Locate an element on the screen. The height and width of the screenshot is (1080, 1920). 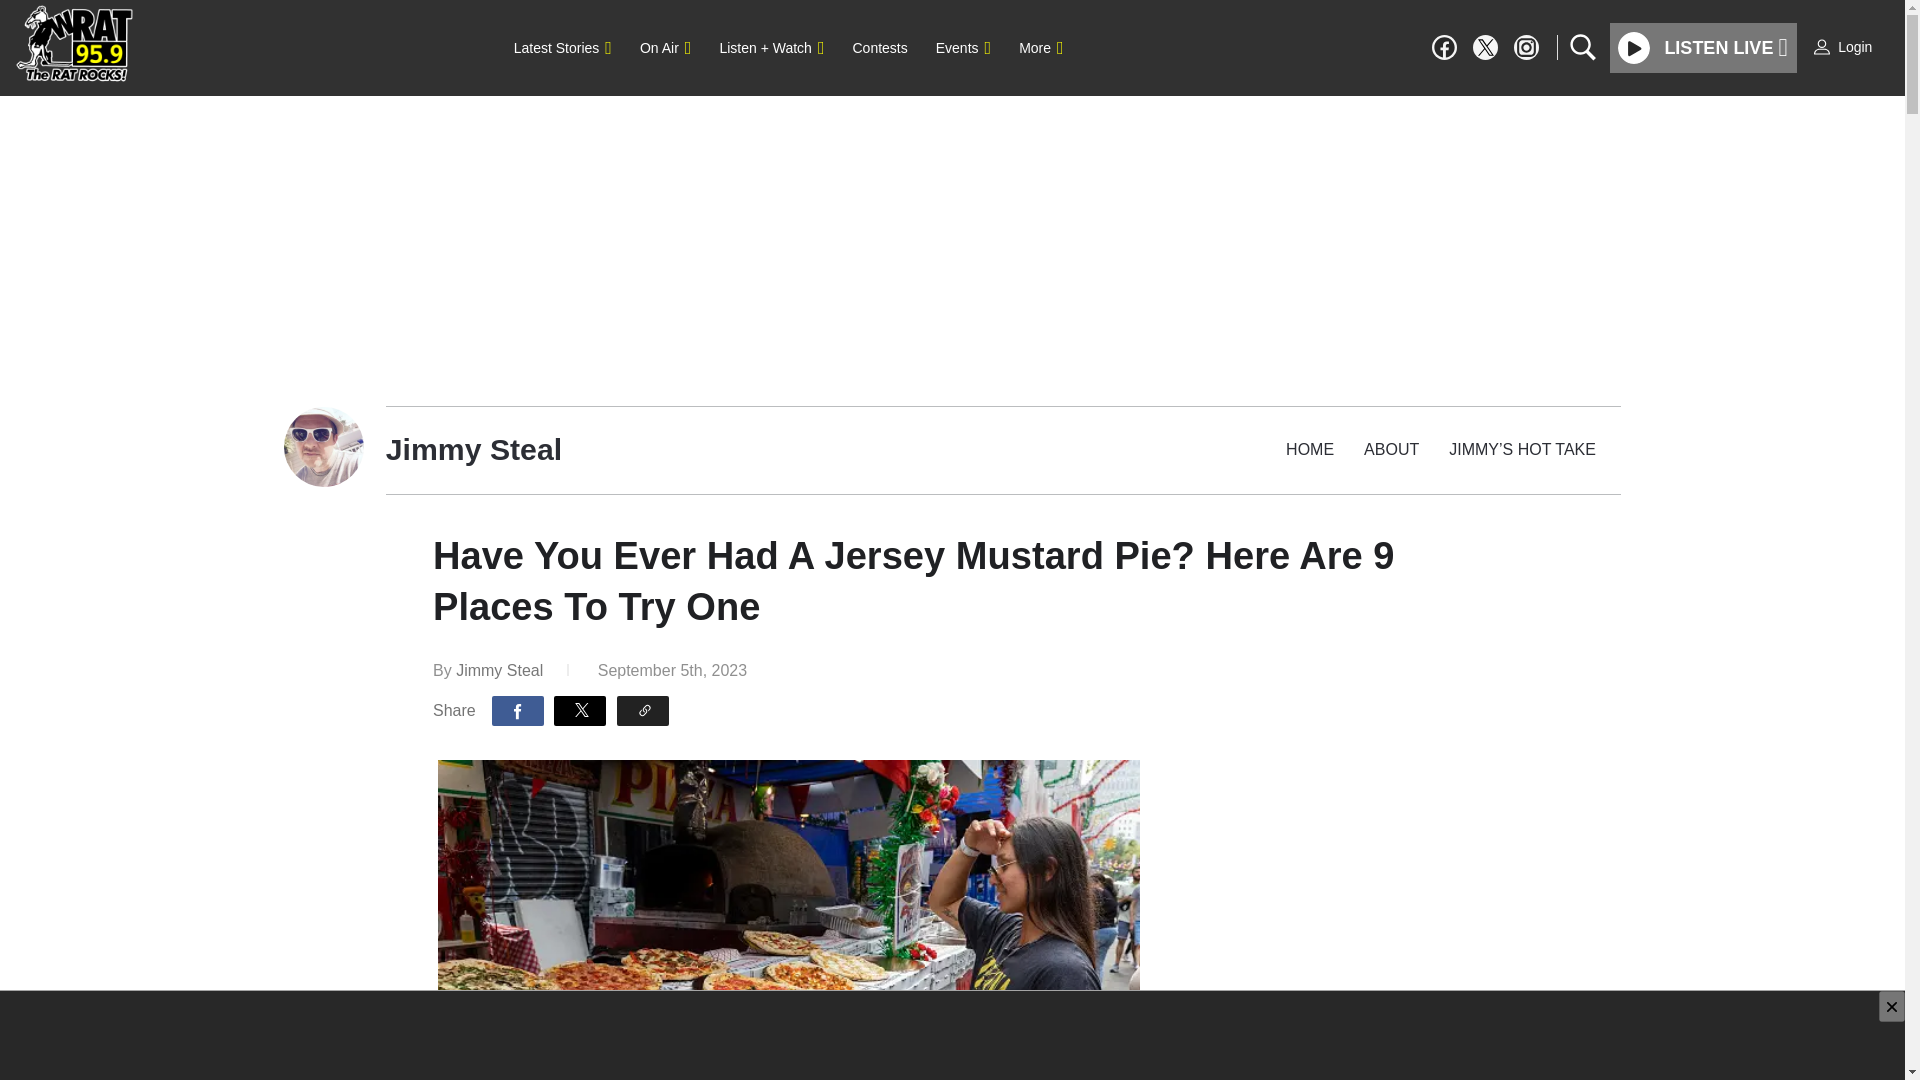
Latest Stories is located at coordinates (562, 48).